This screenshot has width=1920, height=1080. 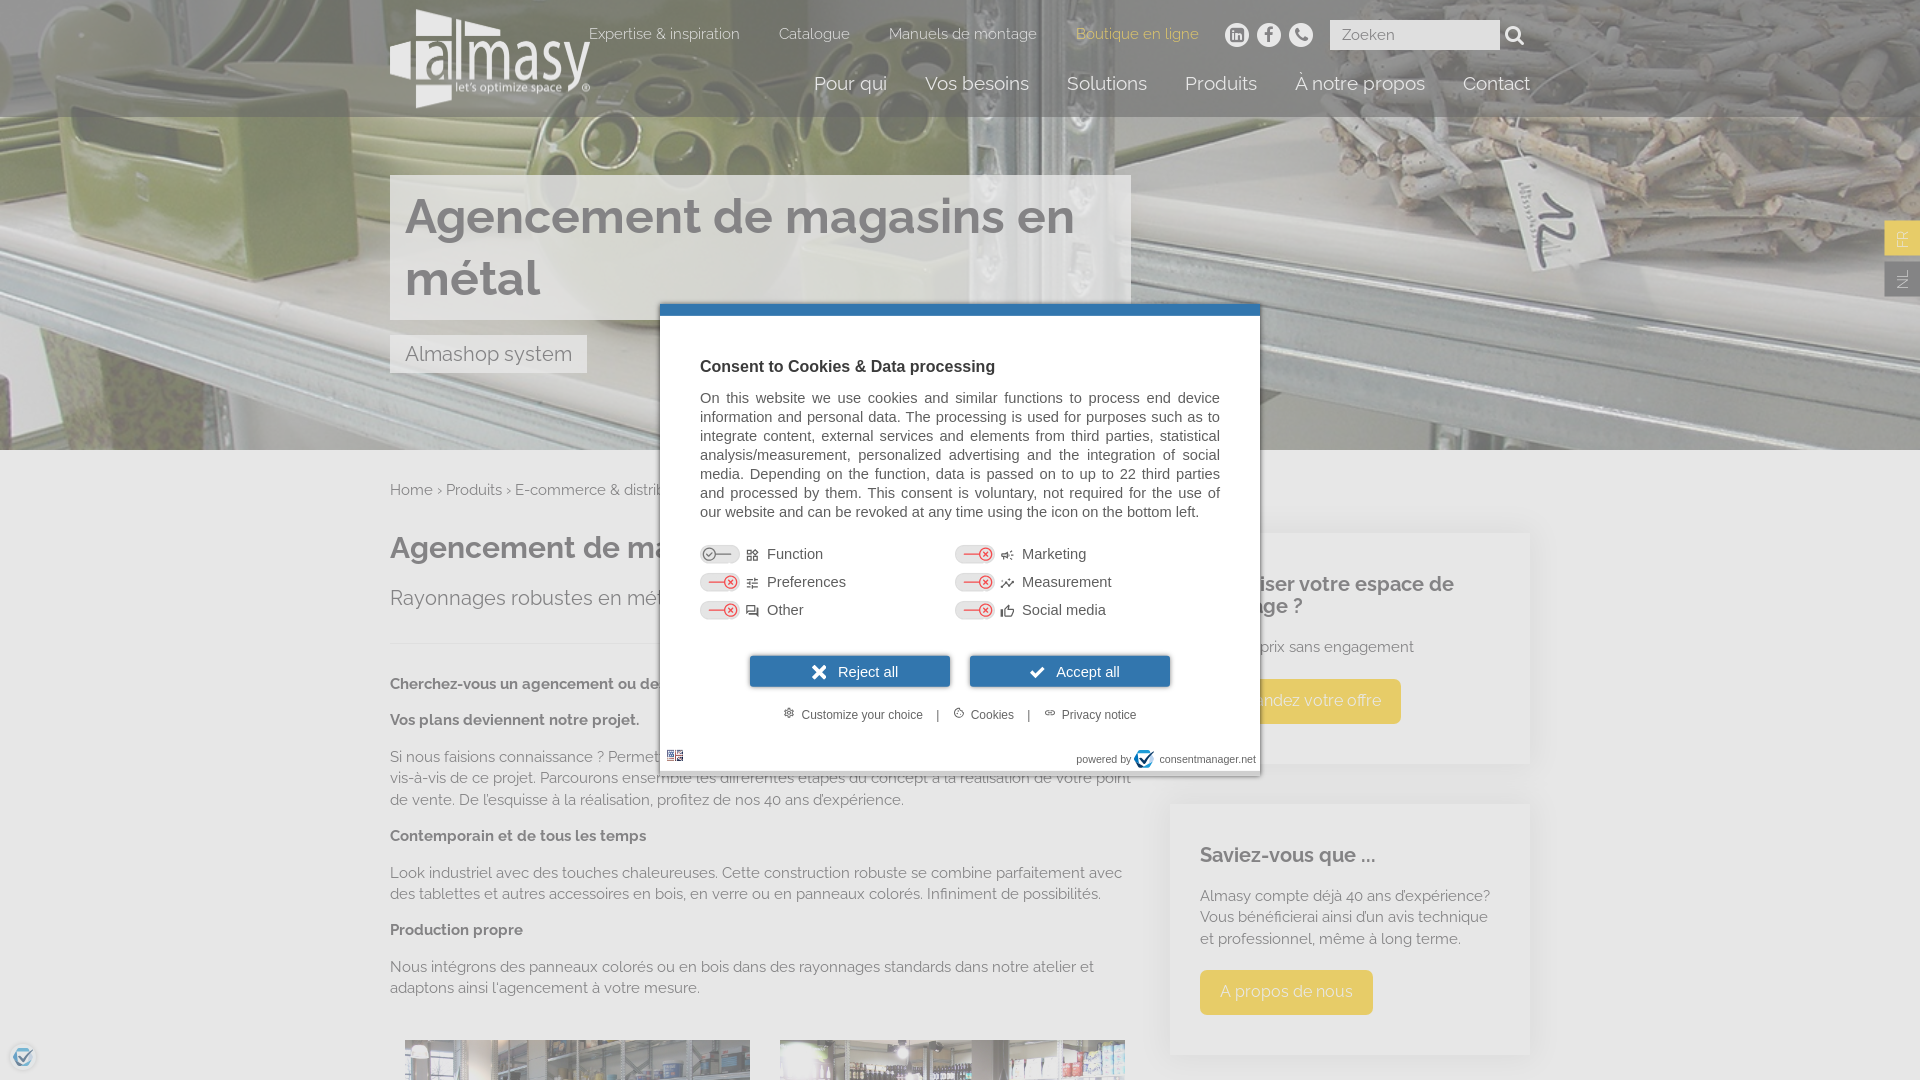 I want to click on Contact, so click(x=1496, y=84).